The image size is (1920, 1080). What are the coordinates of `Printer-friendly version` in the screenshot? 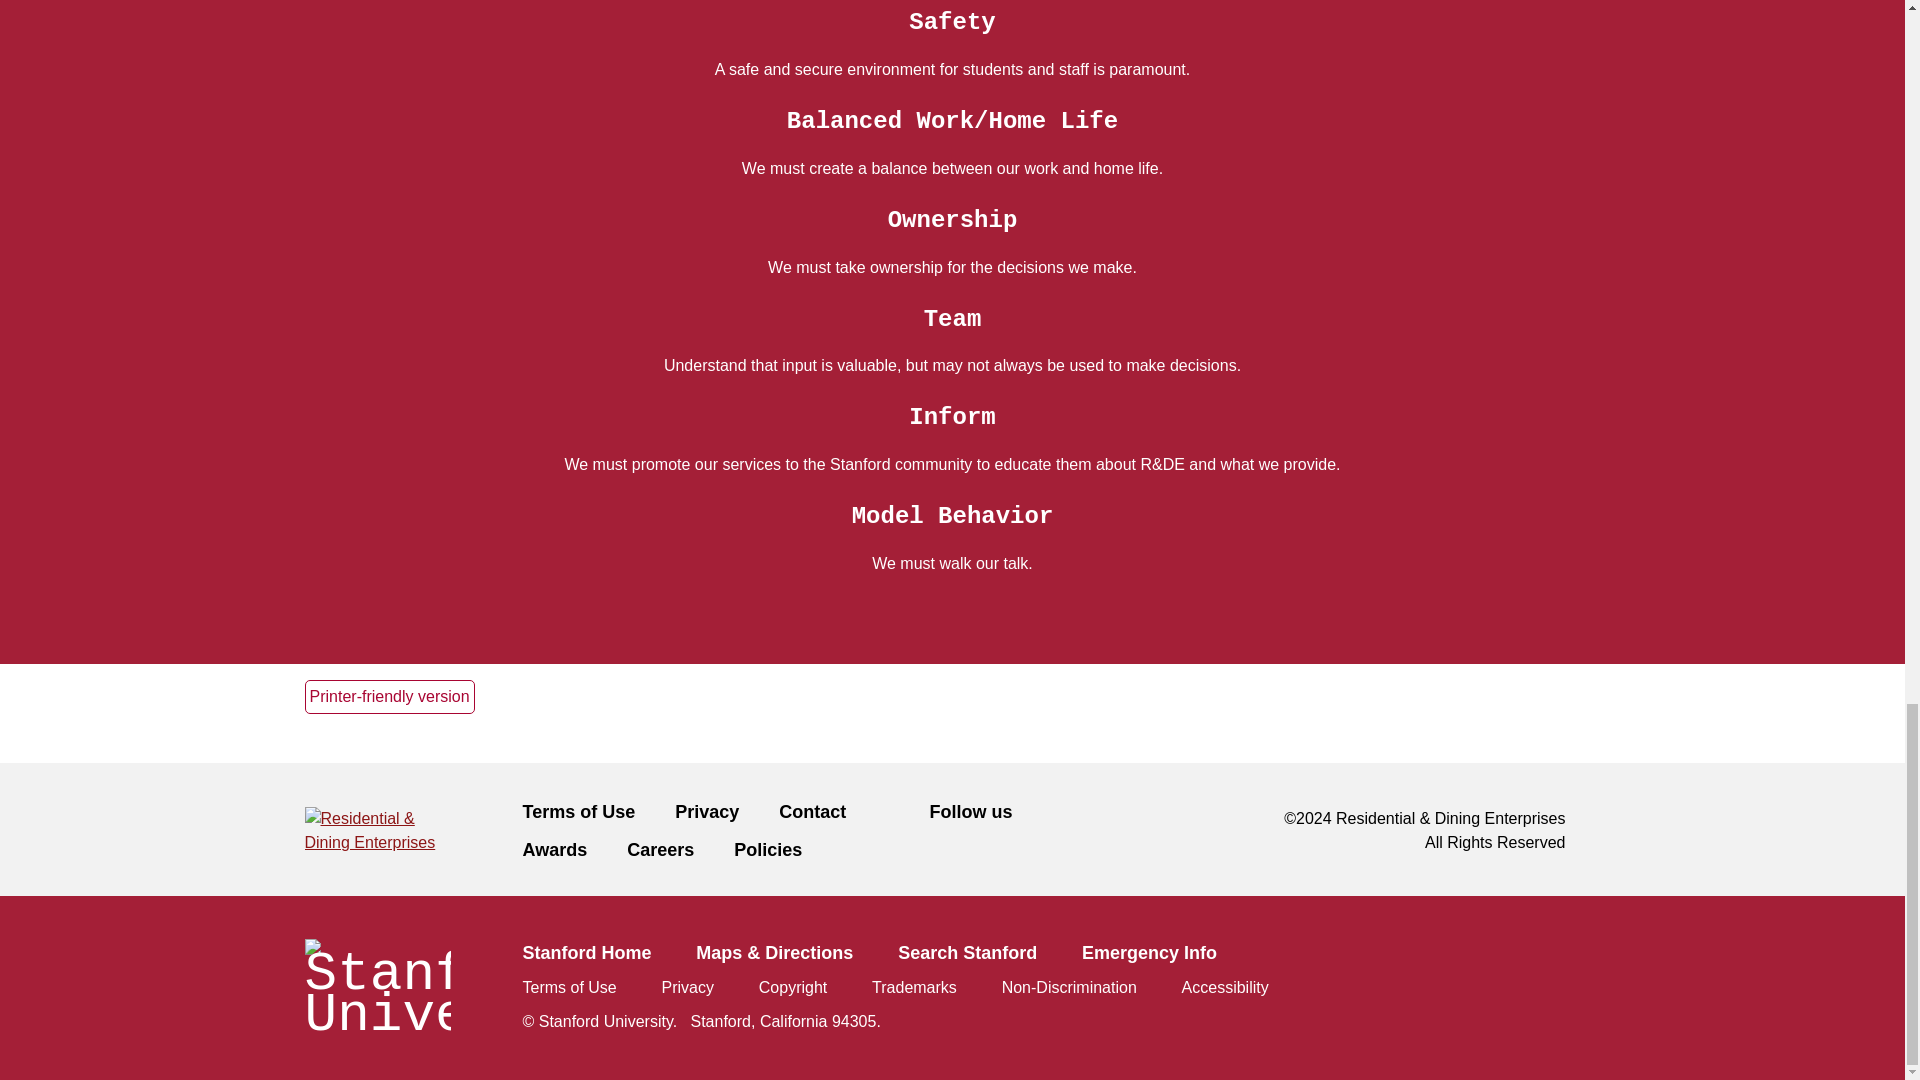 It's located at (388, 696).